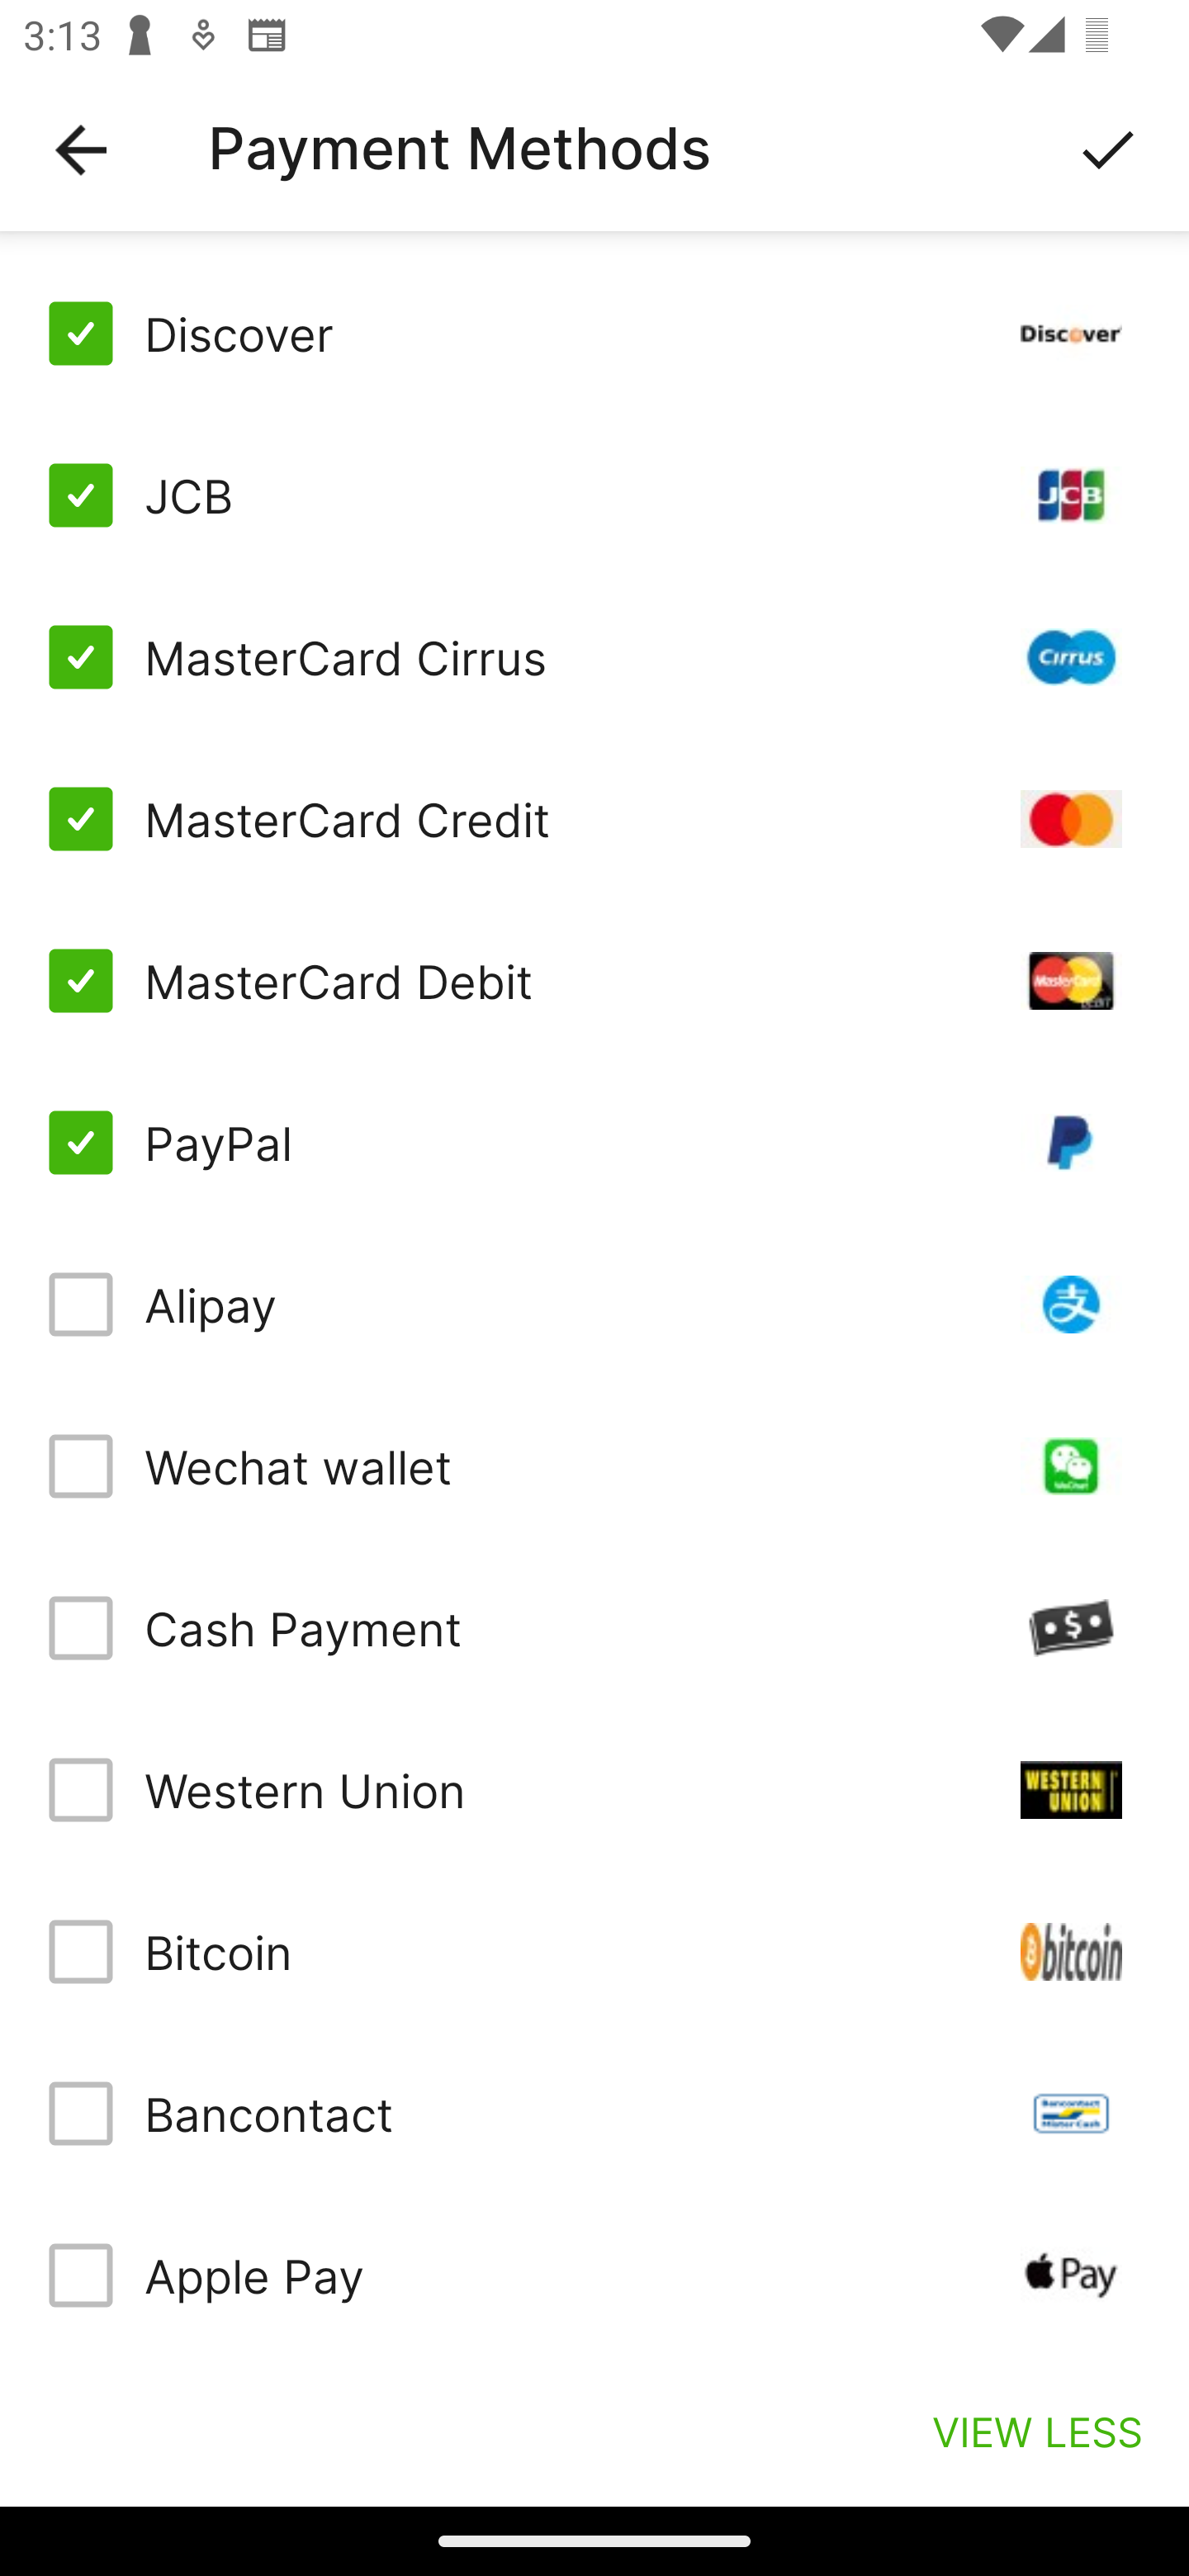  Describe the element at coordinates (594, 819) in the screenshot. I see `MasterCard Credit` at that location.